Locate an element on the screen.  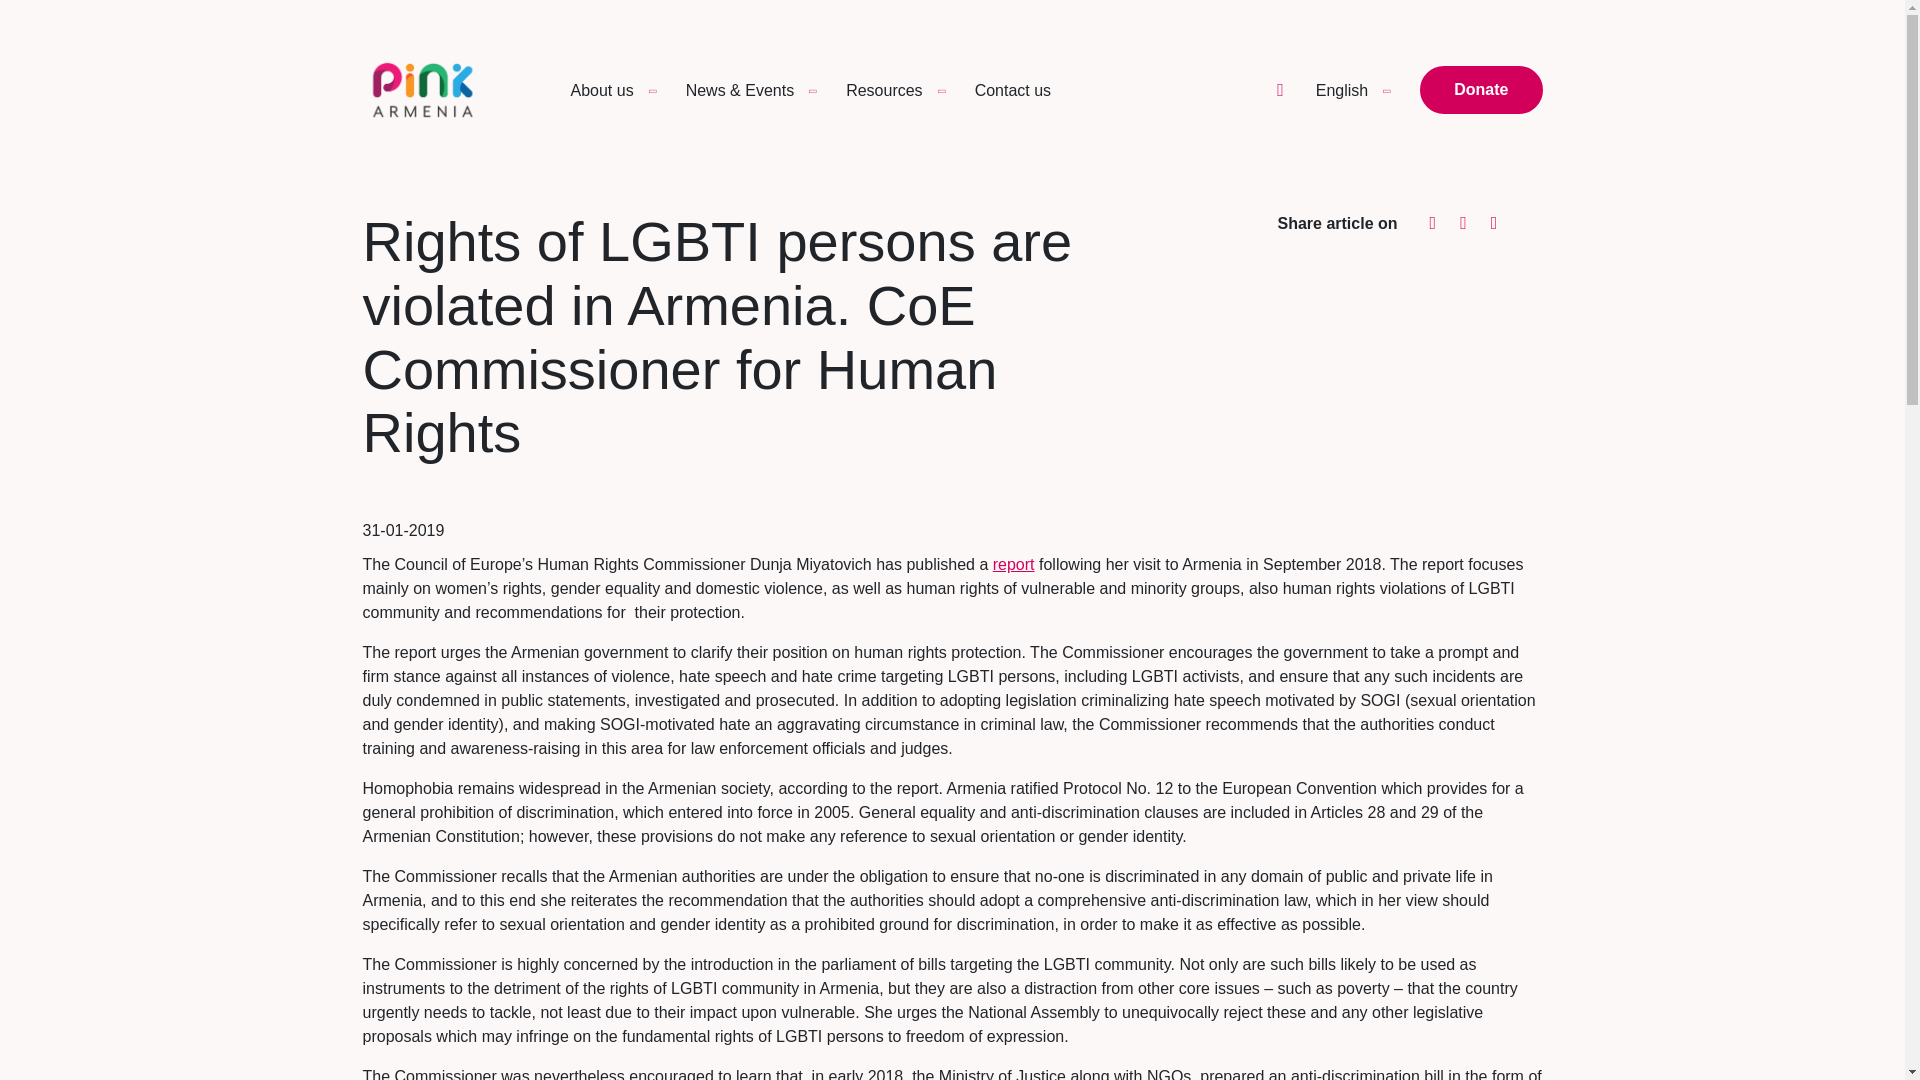
Resources is located at coordinates (884, 90).